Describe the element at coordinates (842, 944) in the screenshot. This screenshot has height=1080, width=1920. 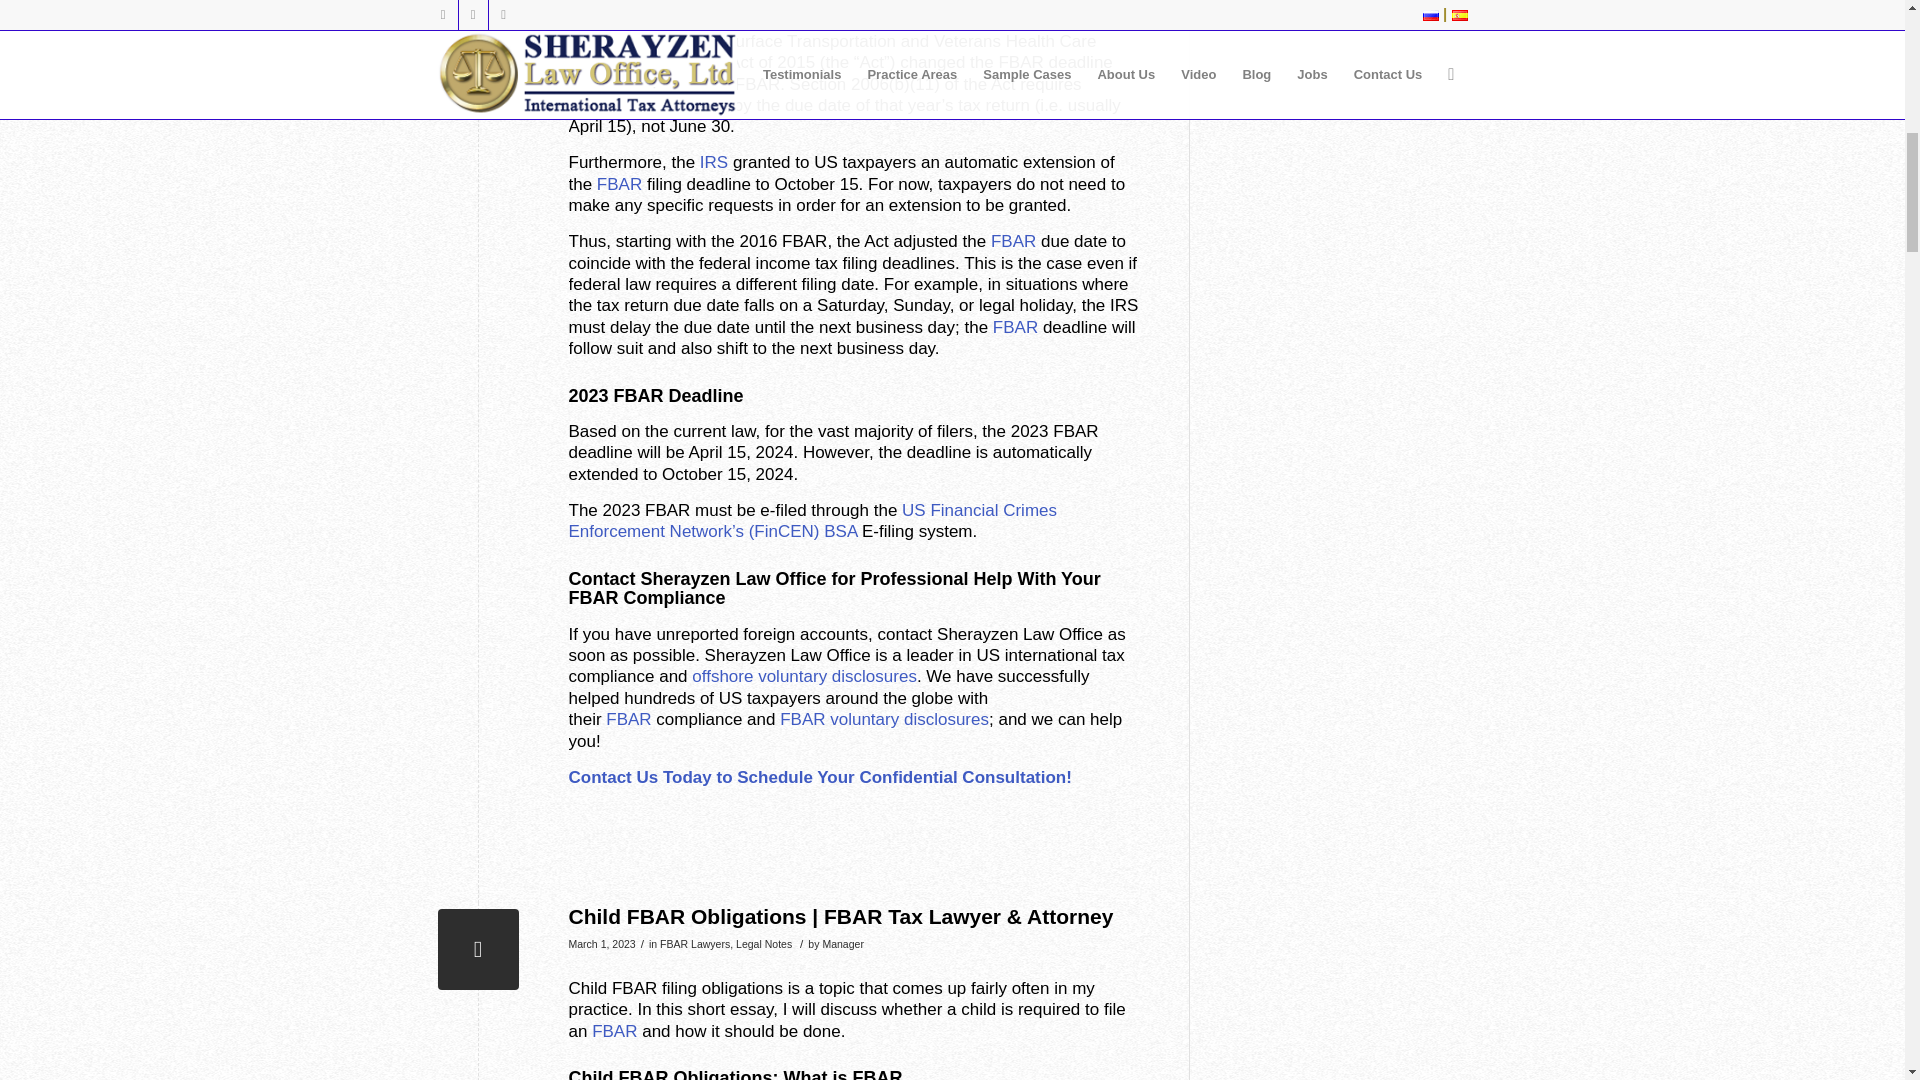
I see `Posts by Manager` at that location.